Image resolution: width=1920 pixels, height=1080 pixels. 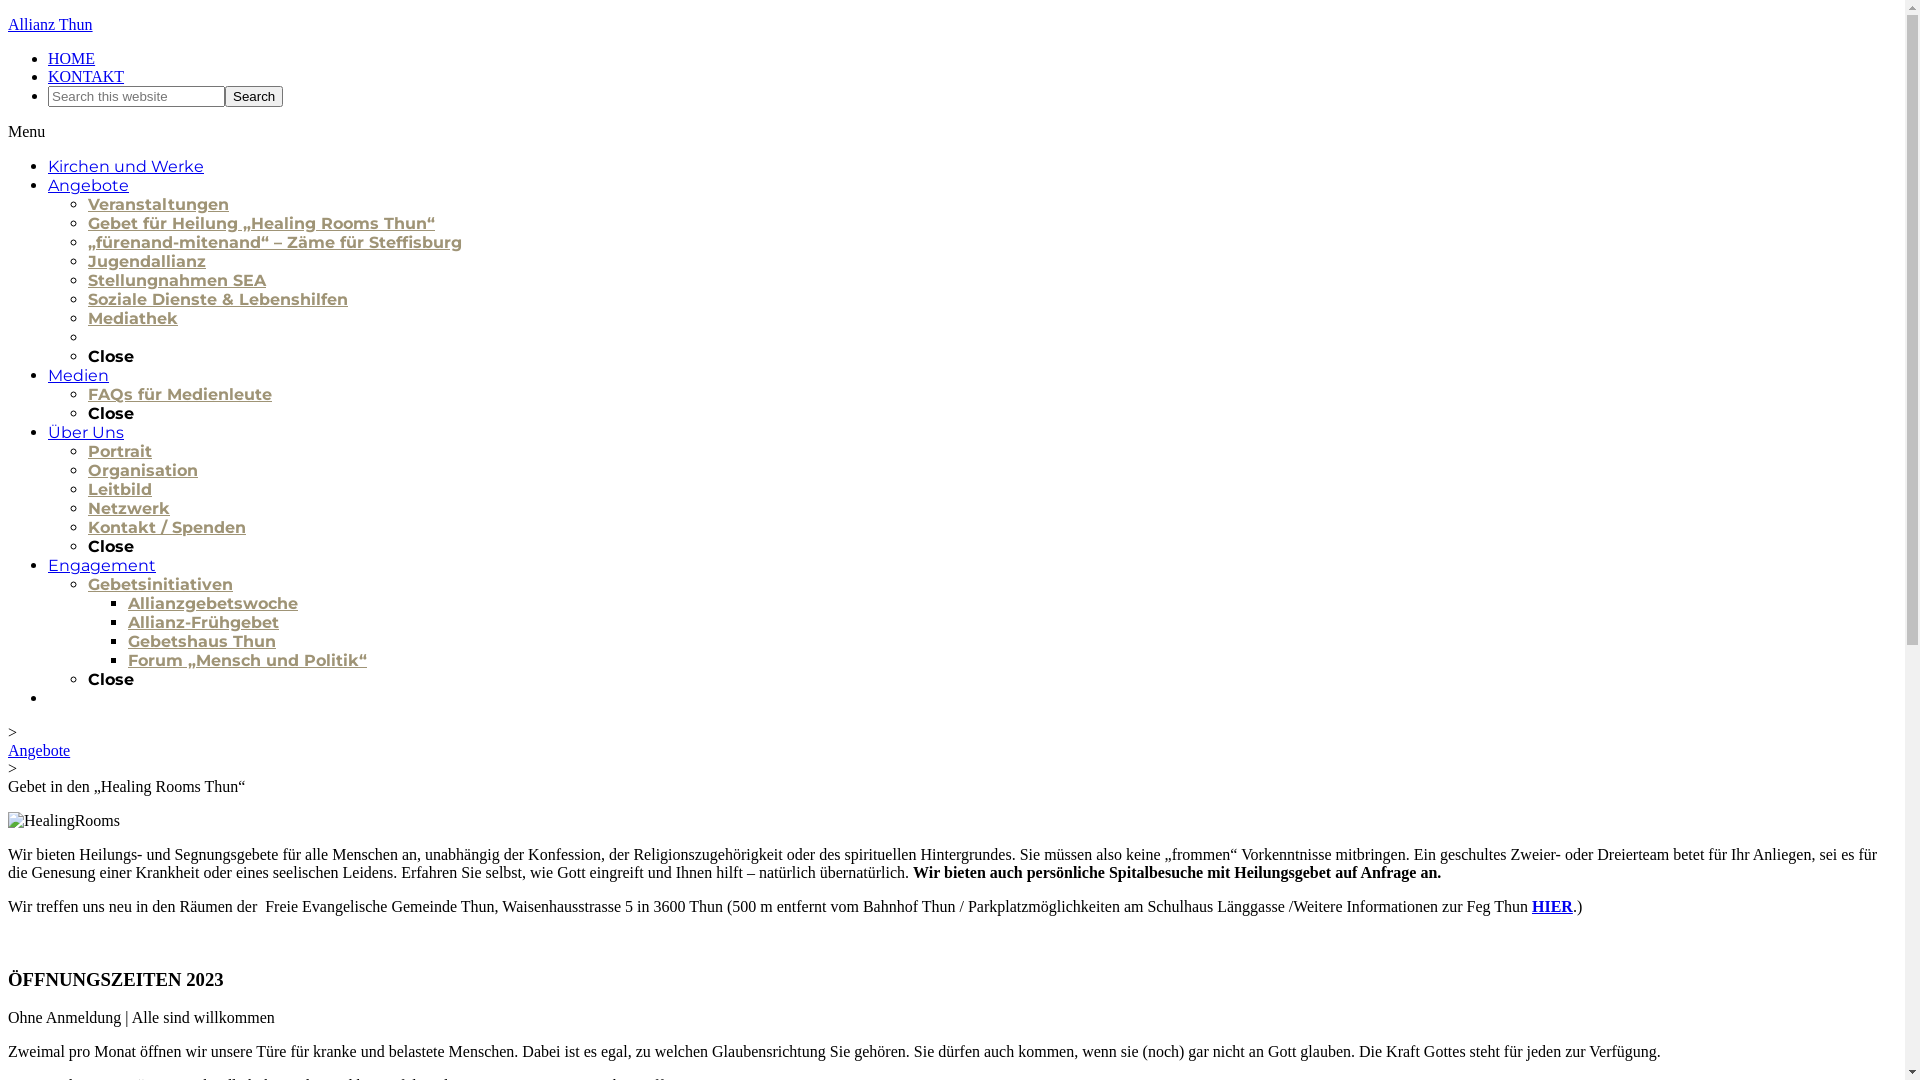 I want to click on Search, so click(x=254, y=96).